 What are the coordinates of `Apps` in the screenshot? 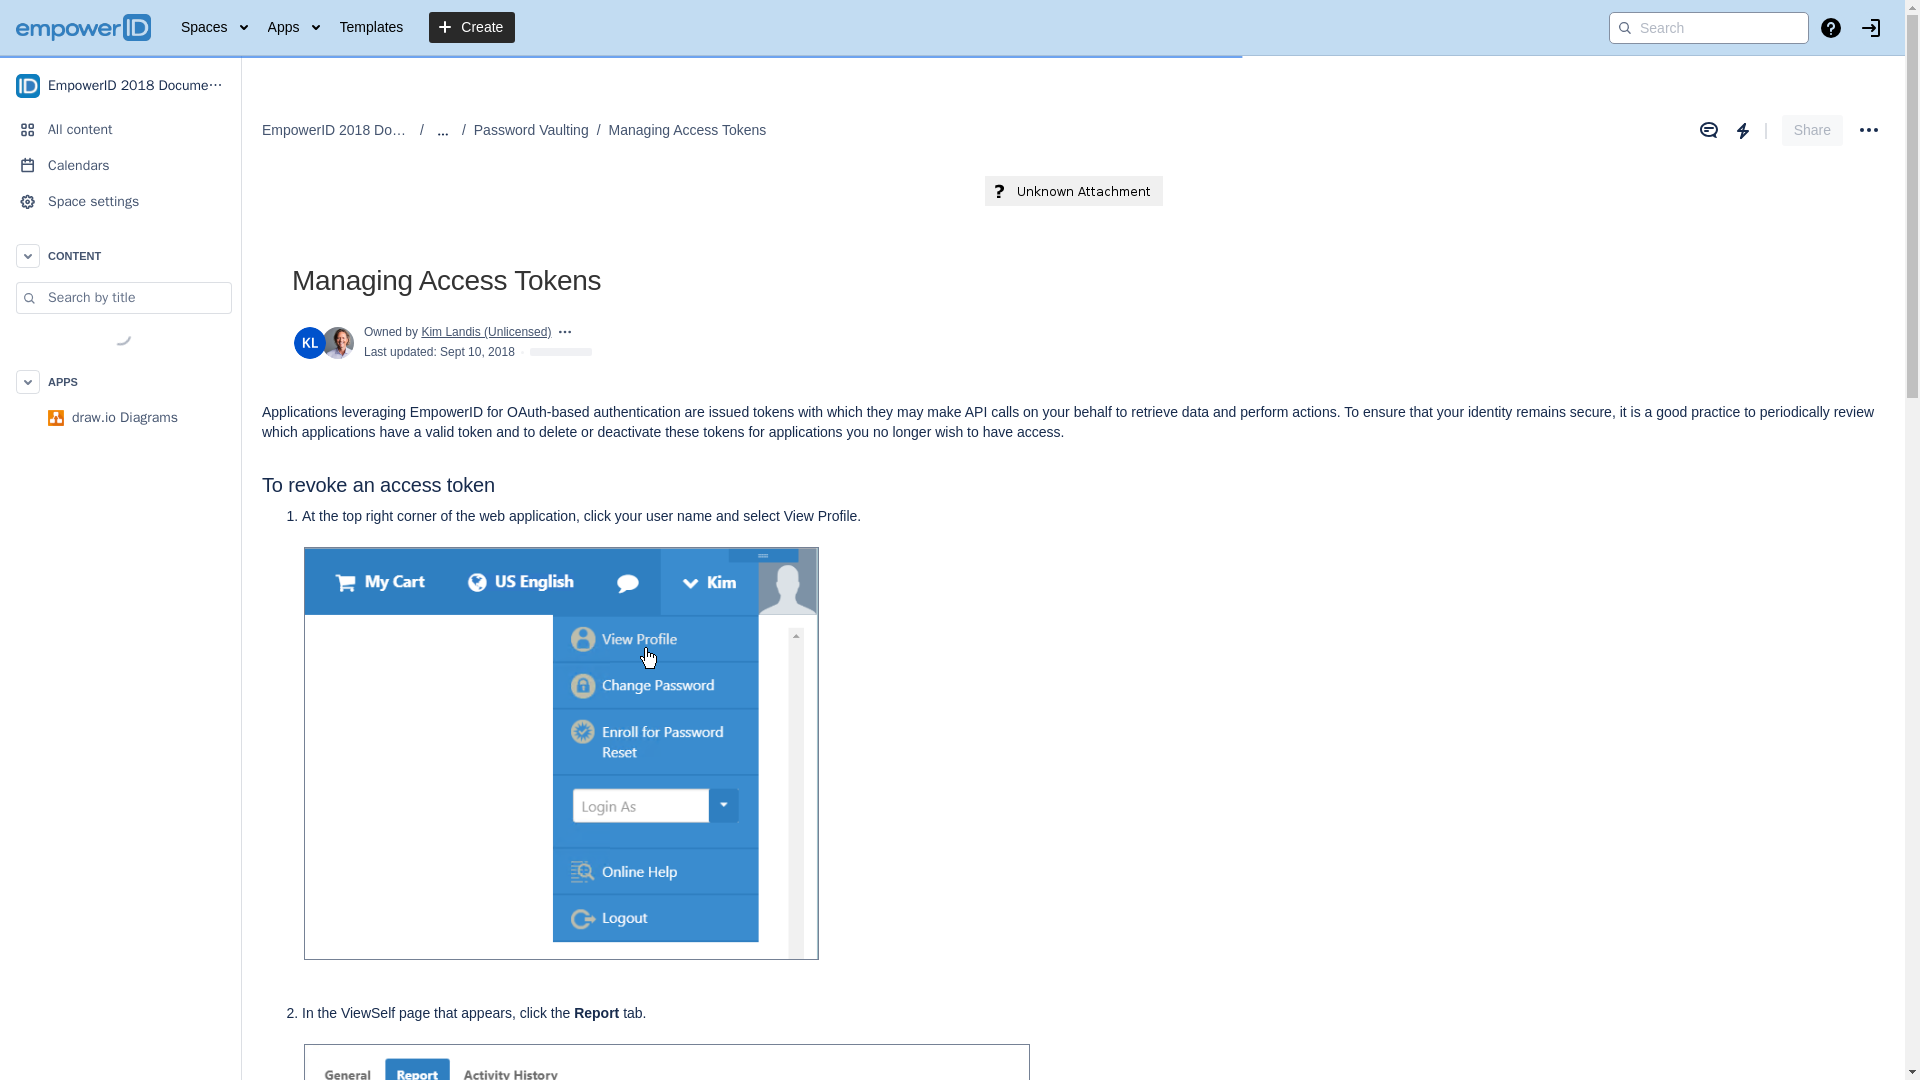 It's located at (294, 28).